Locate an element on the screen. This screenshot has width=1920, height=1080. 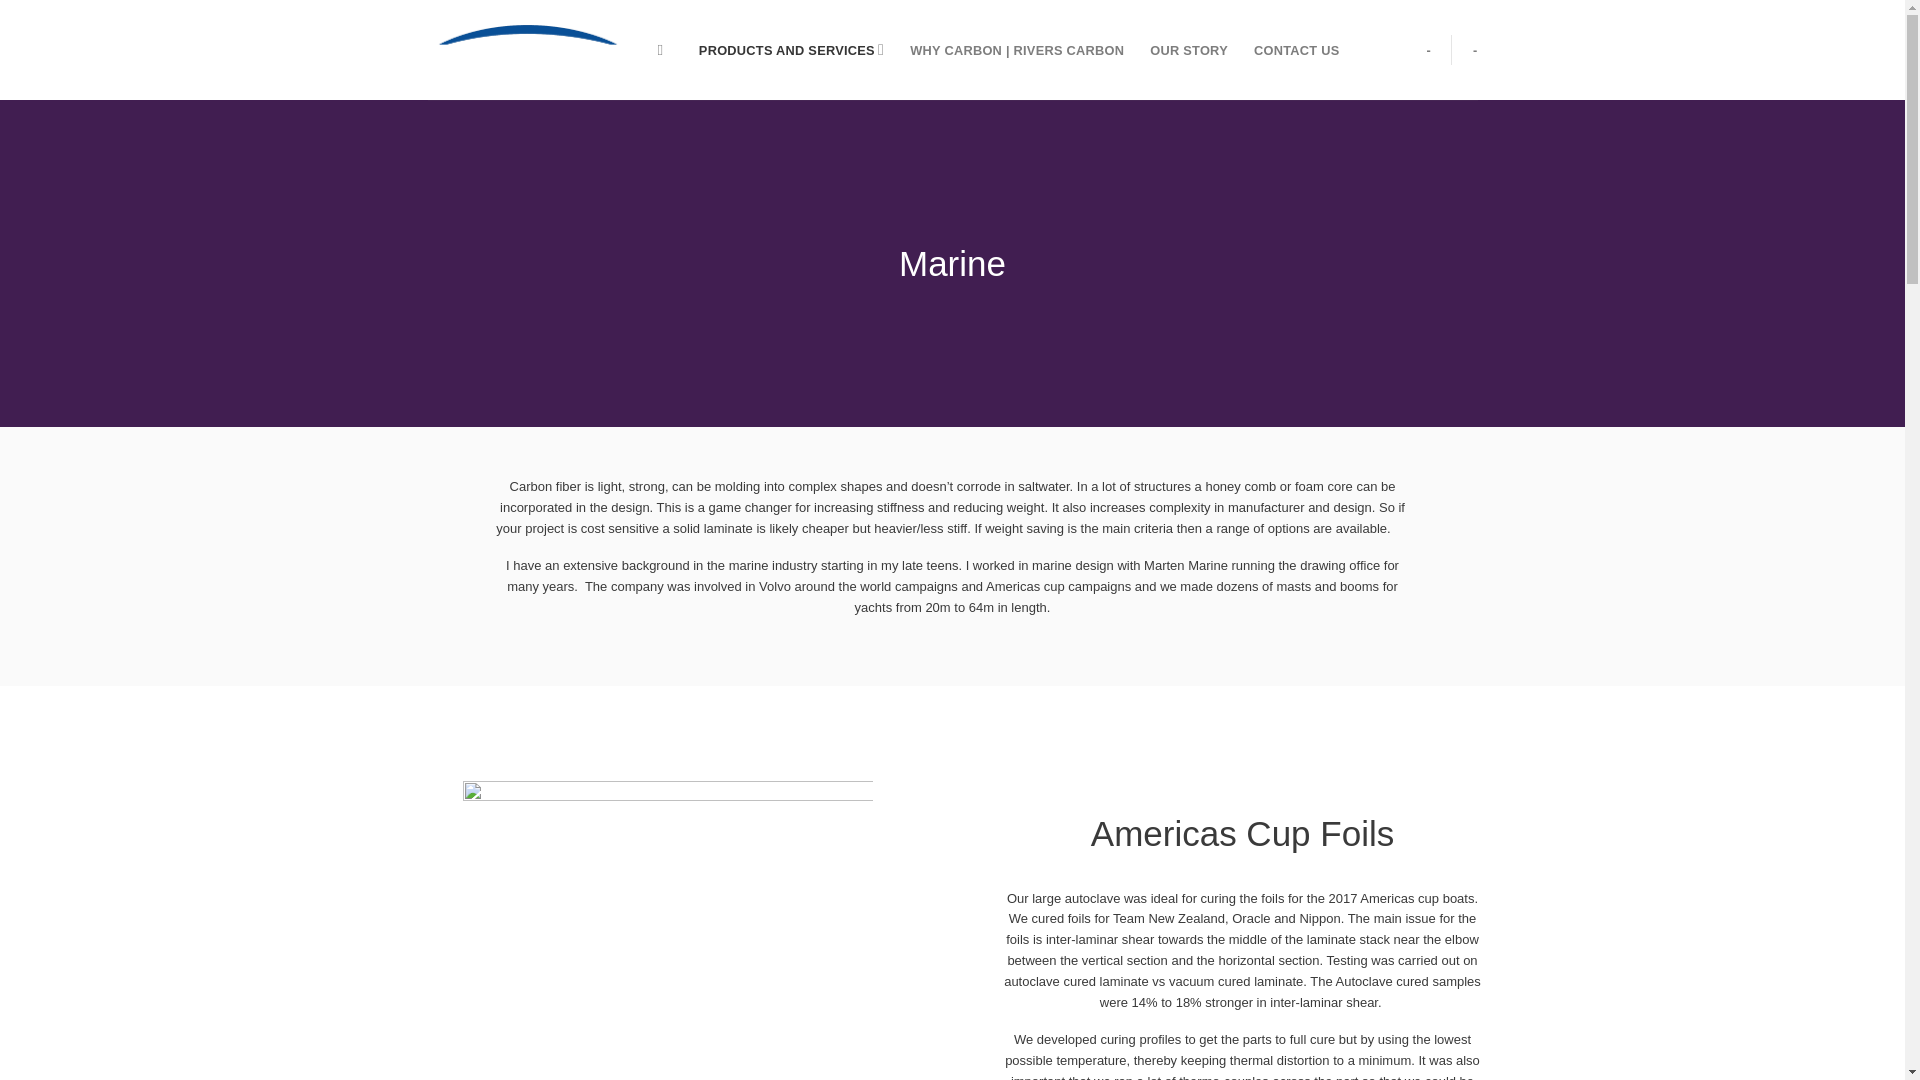
Rivers Carbon - Carbon Composite Technology is located at coordinates (528, 50).